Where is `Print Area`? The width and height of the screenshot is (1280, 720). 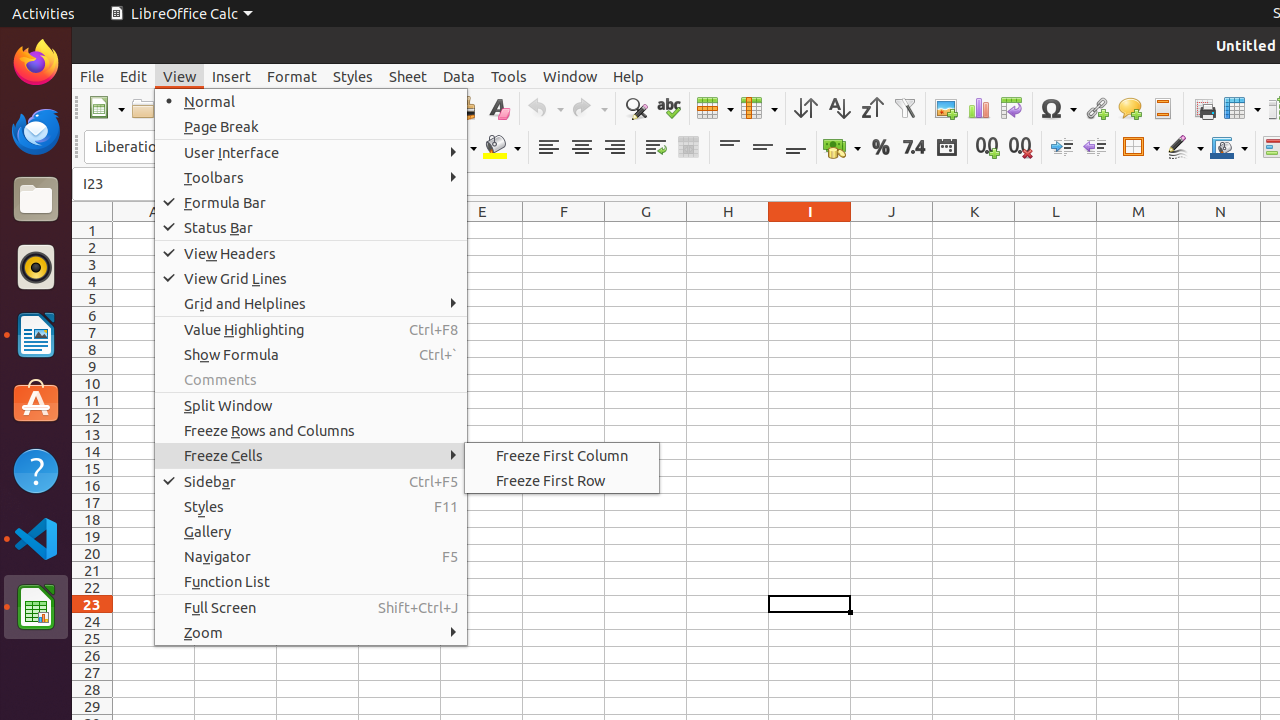
Print Area is located at coordinates (1204, 108).